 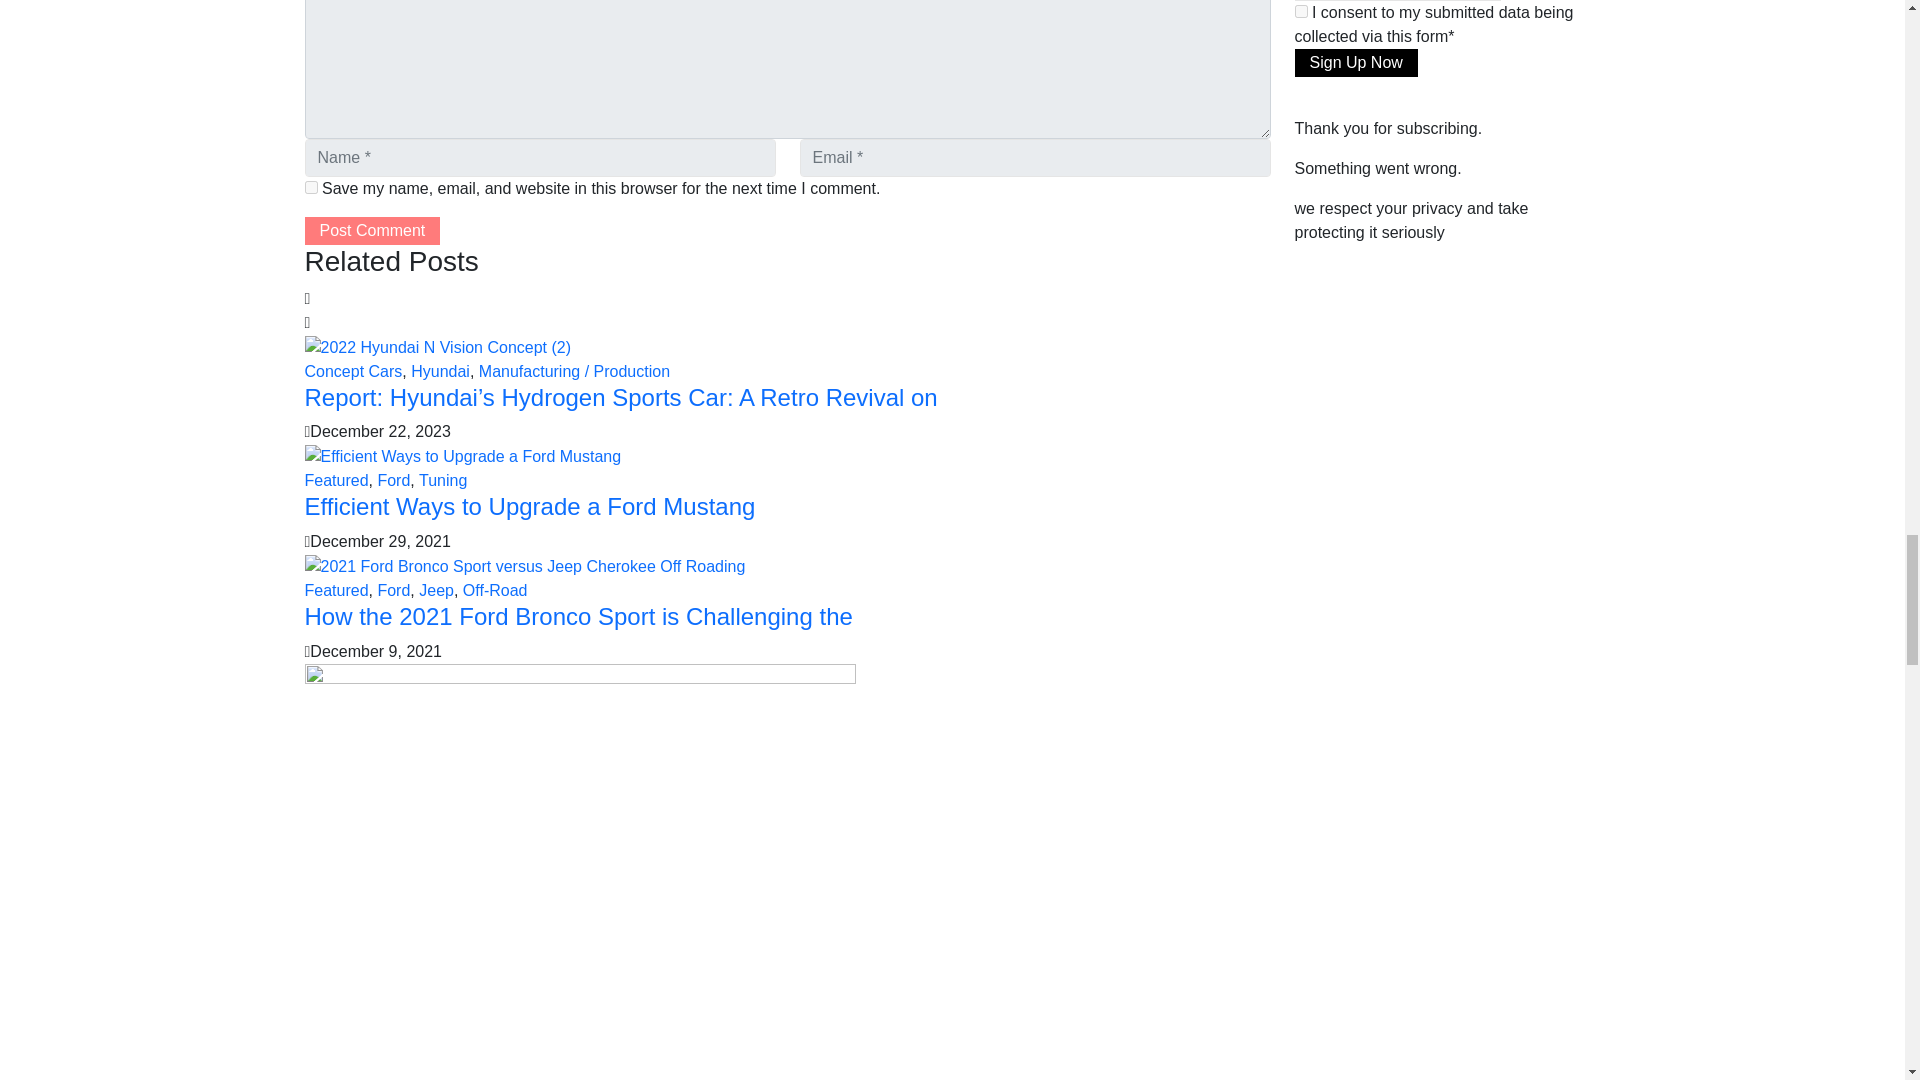 What do you see at coordinates (310, 188) in the screenshot?
I see `yes` at bounding box center [310, 188].